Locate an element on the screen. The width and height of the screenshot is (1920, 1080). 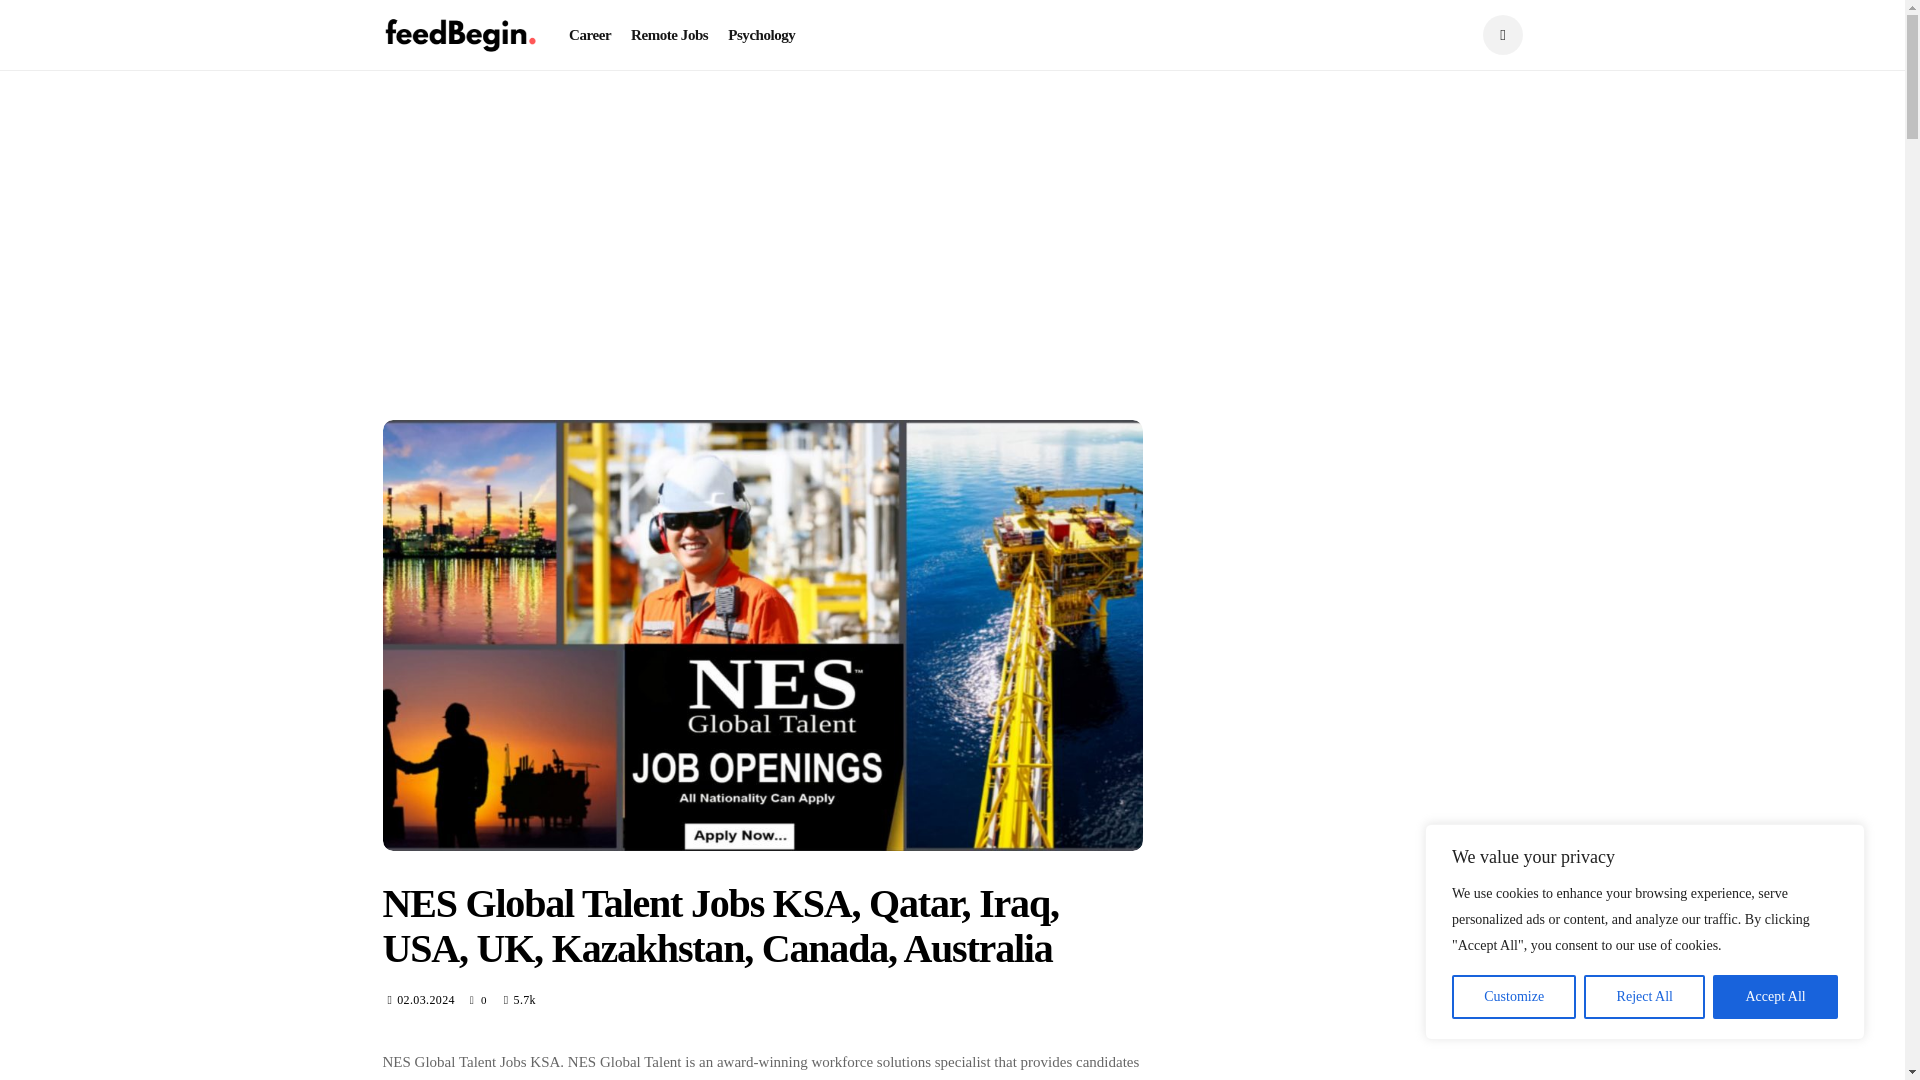
Accept All is located at coordinates (1774, 997).